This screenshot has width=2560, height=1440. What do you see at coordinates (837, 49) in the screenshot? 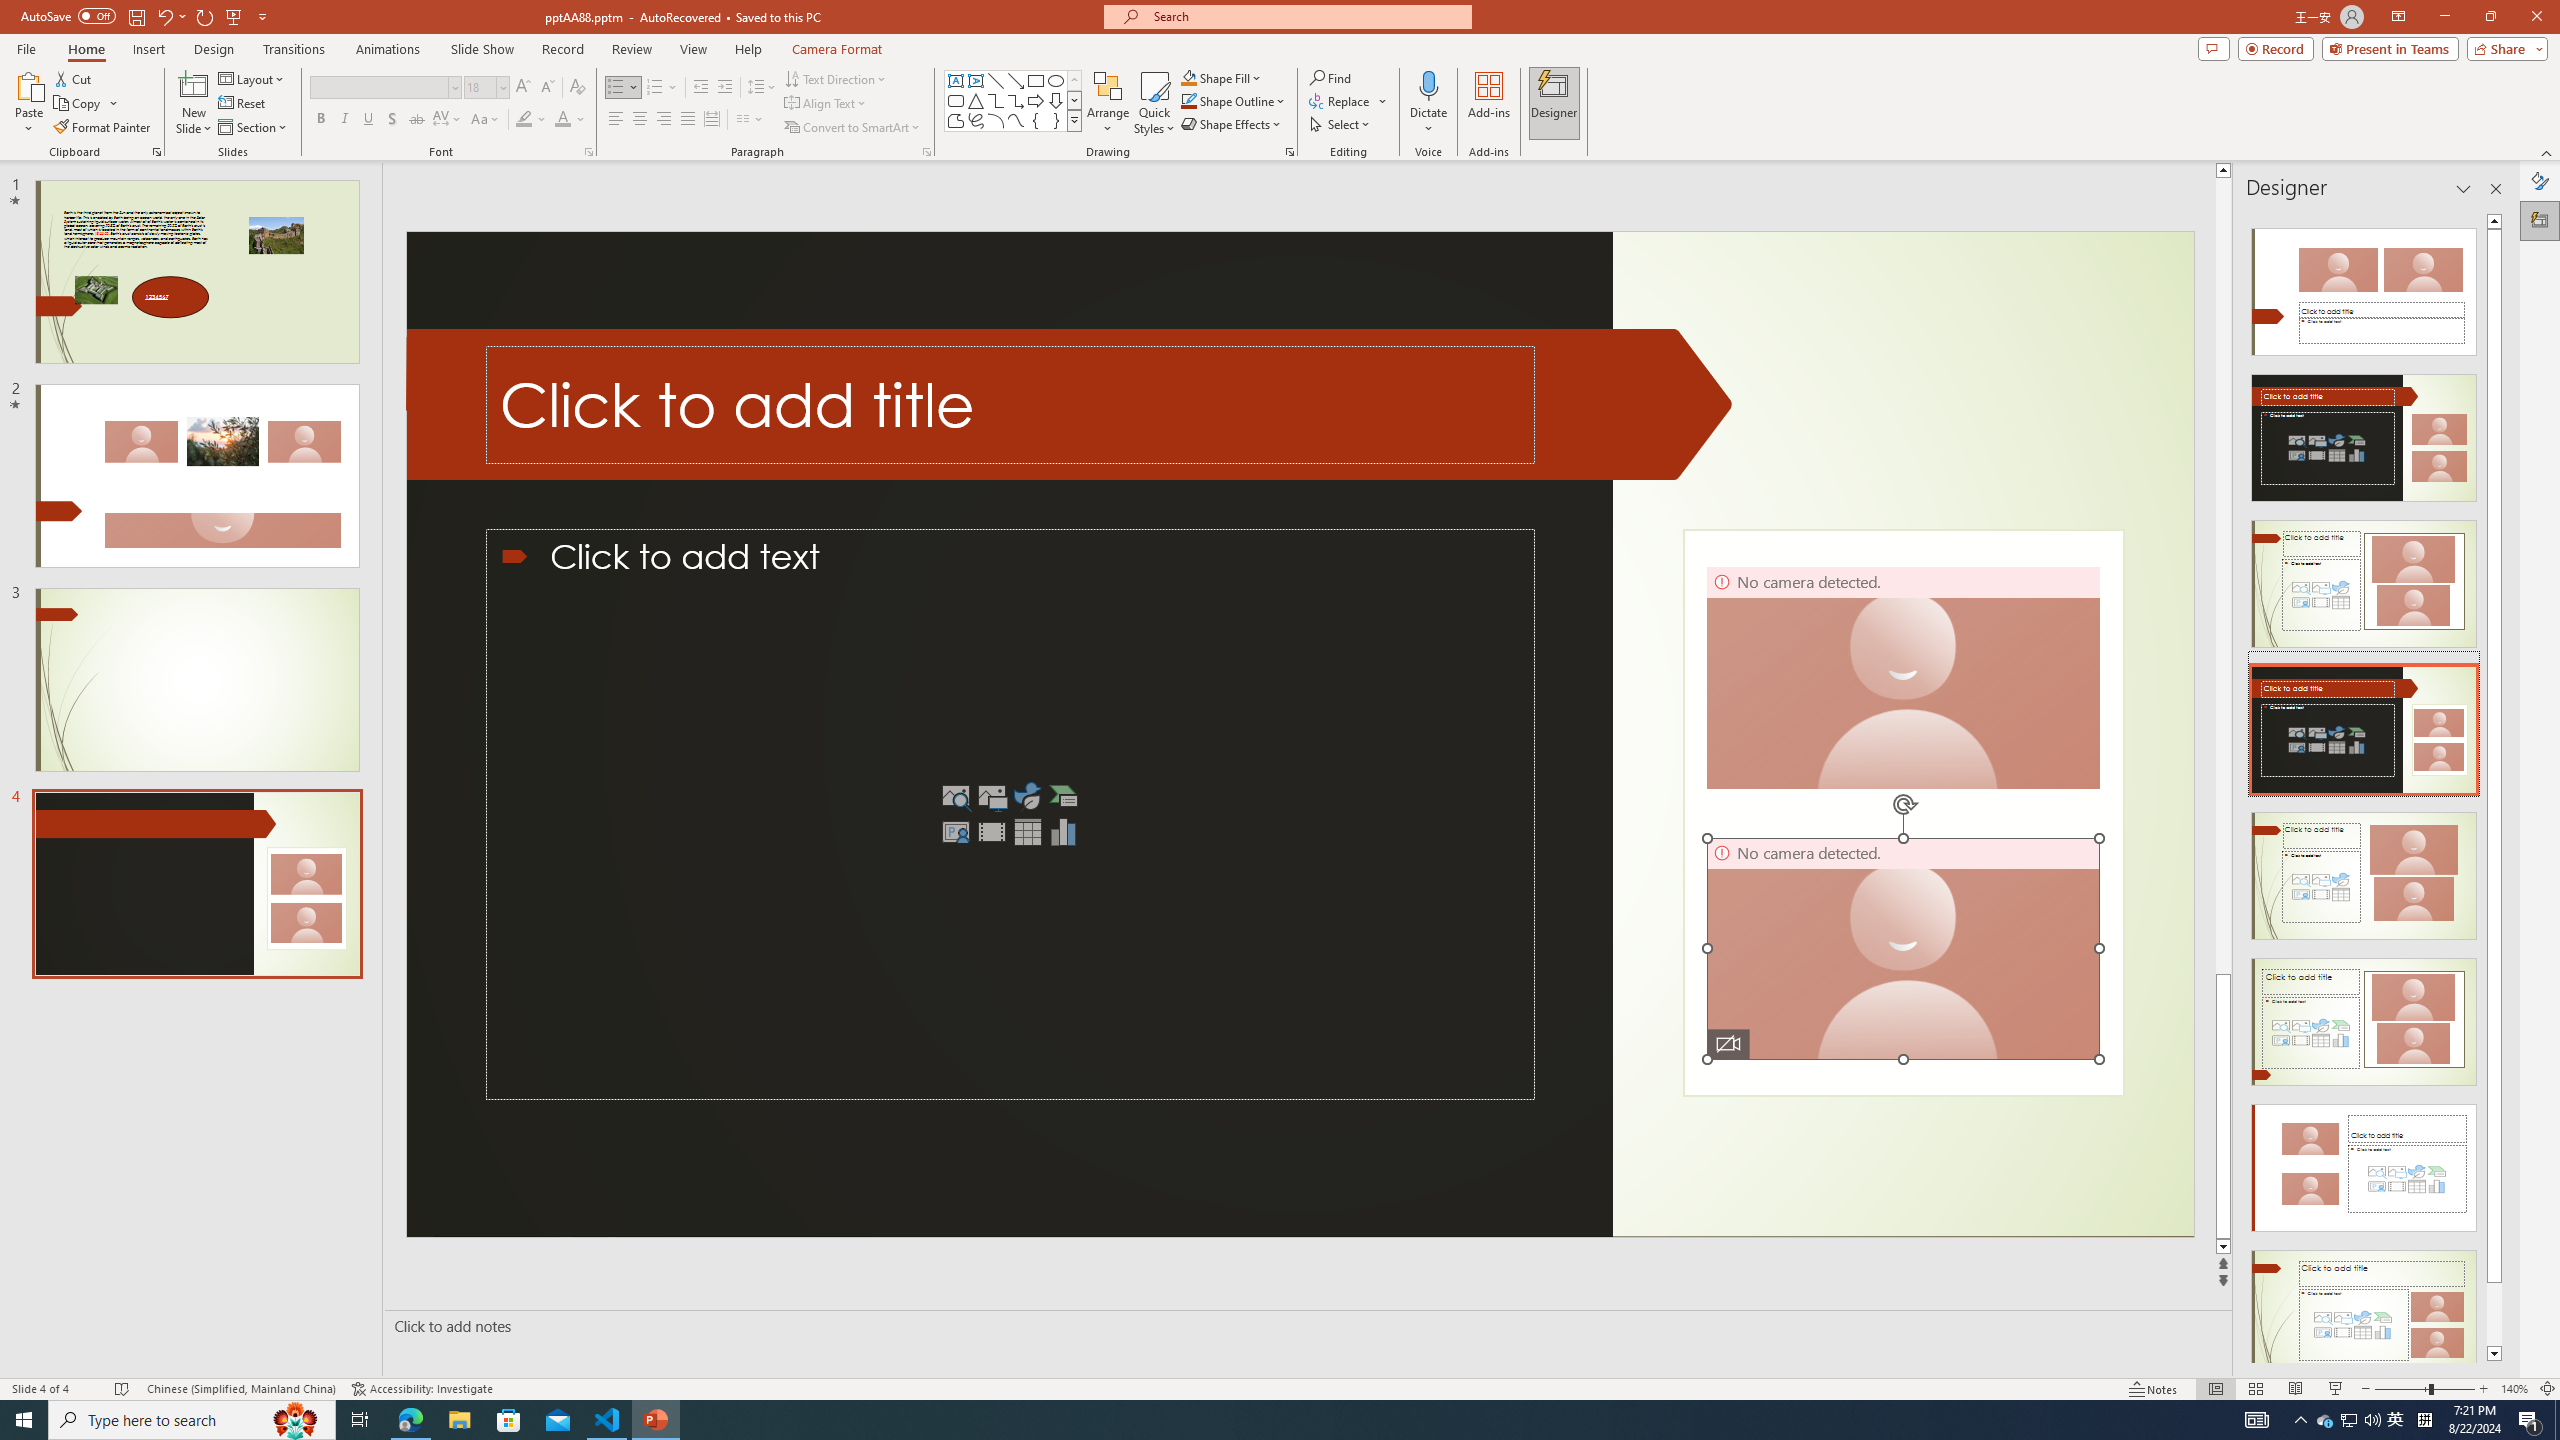
I see `Camera Format` at bounding box center [837, 49].